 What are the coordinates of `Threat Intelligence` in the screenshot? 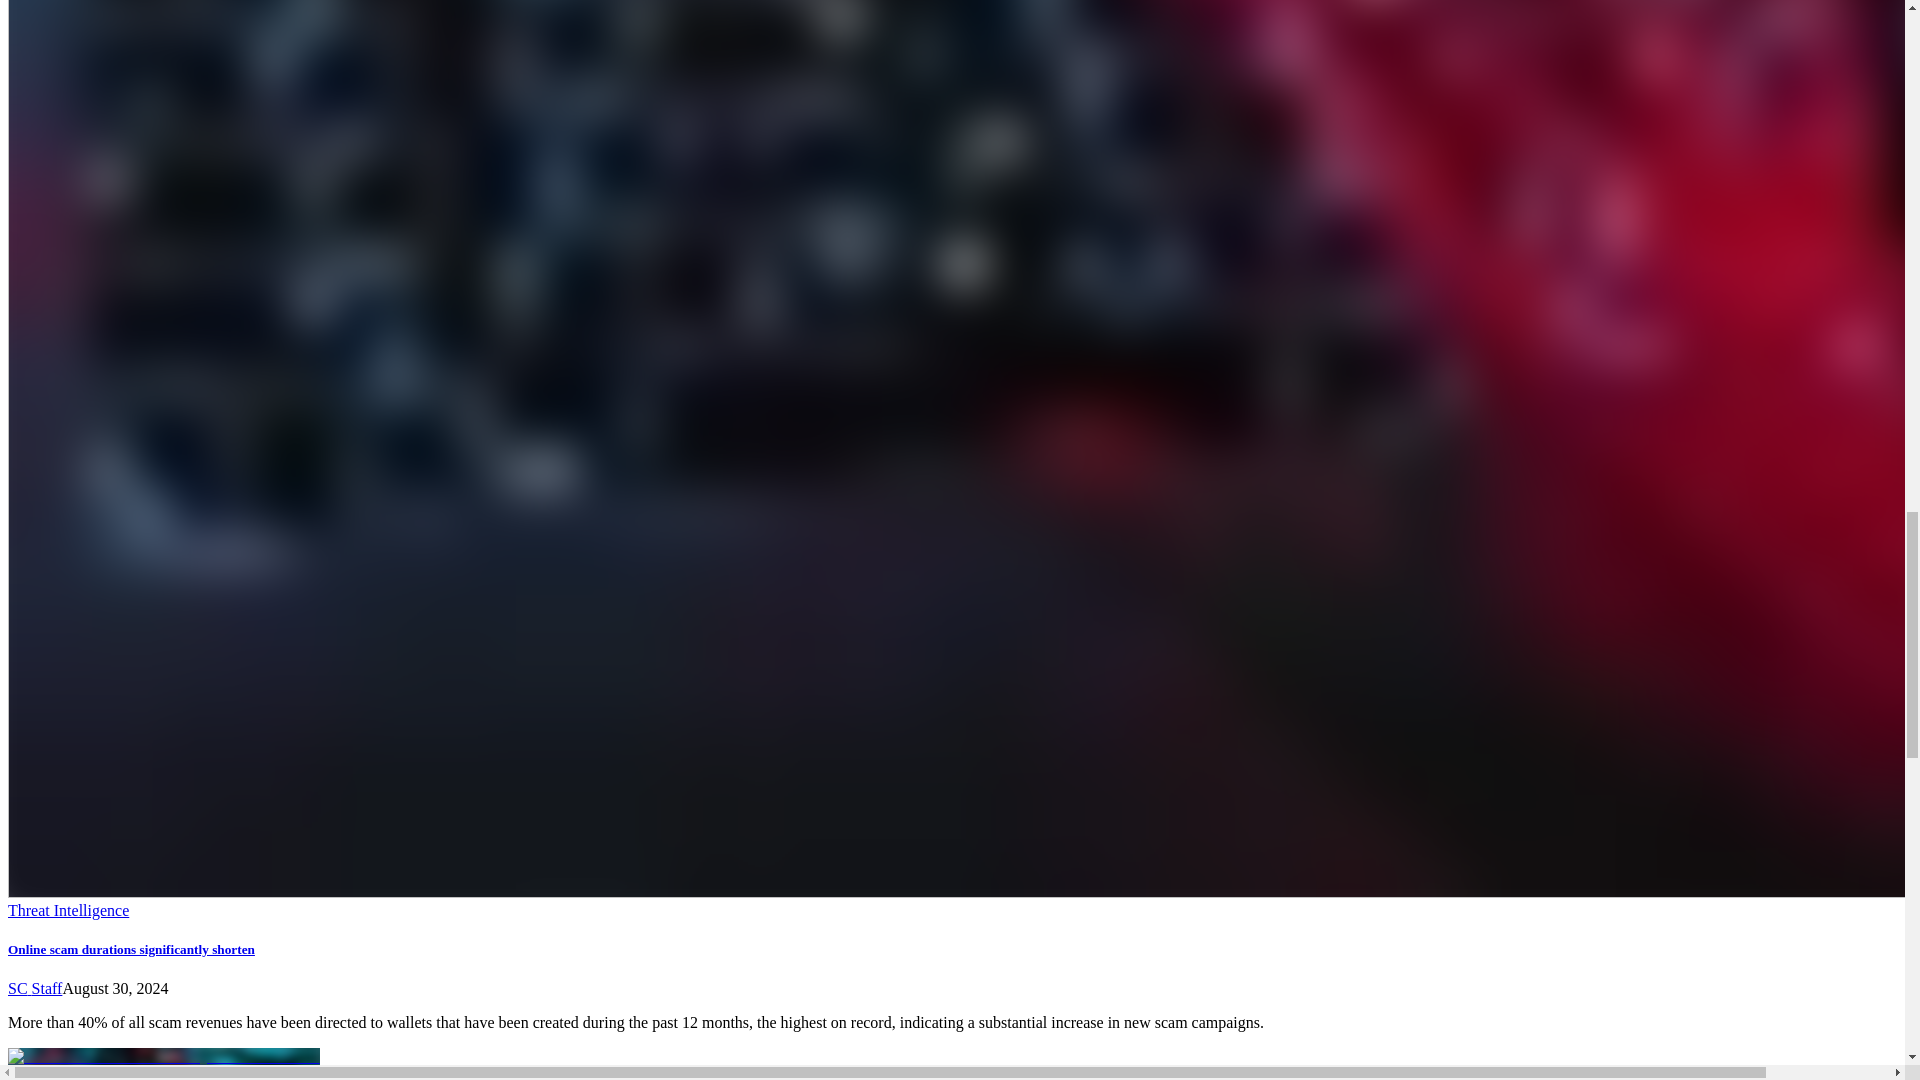 It's located at (68, 910).